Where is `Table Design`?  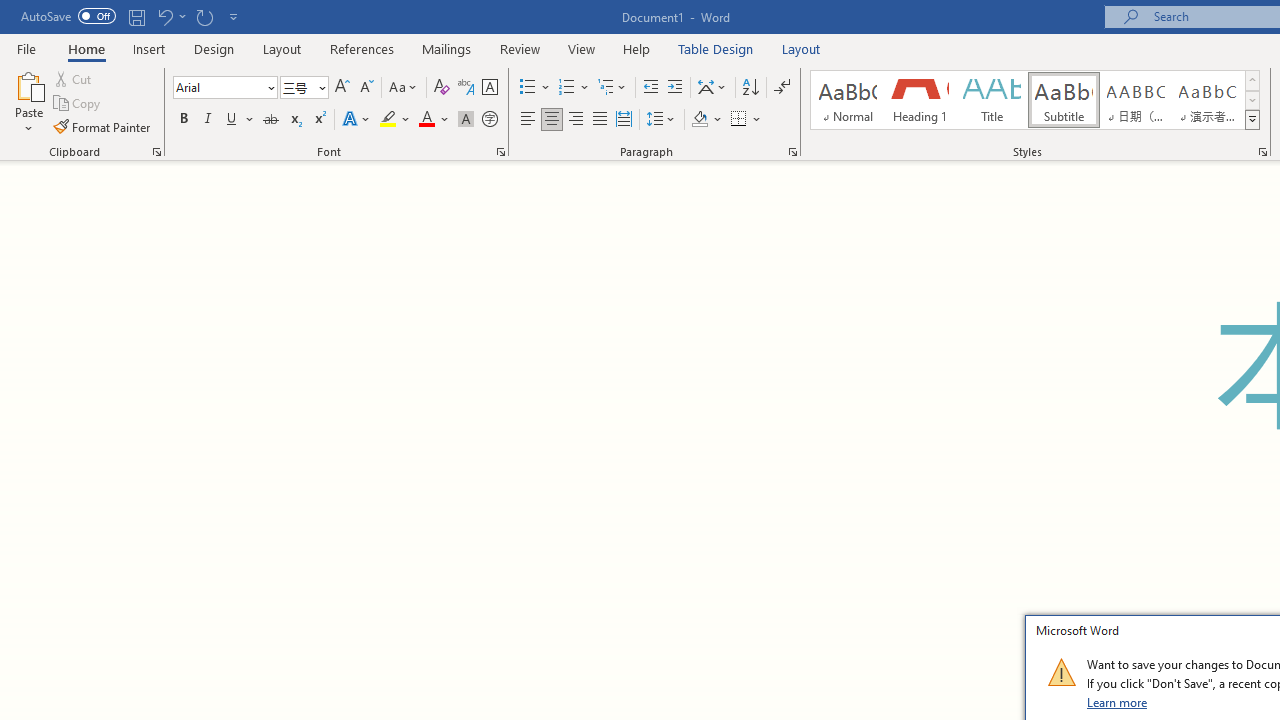 Table Design is located at coordinates (716, 48).